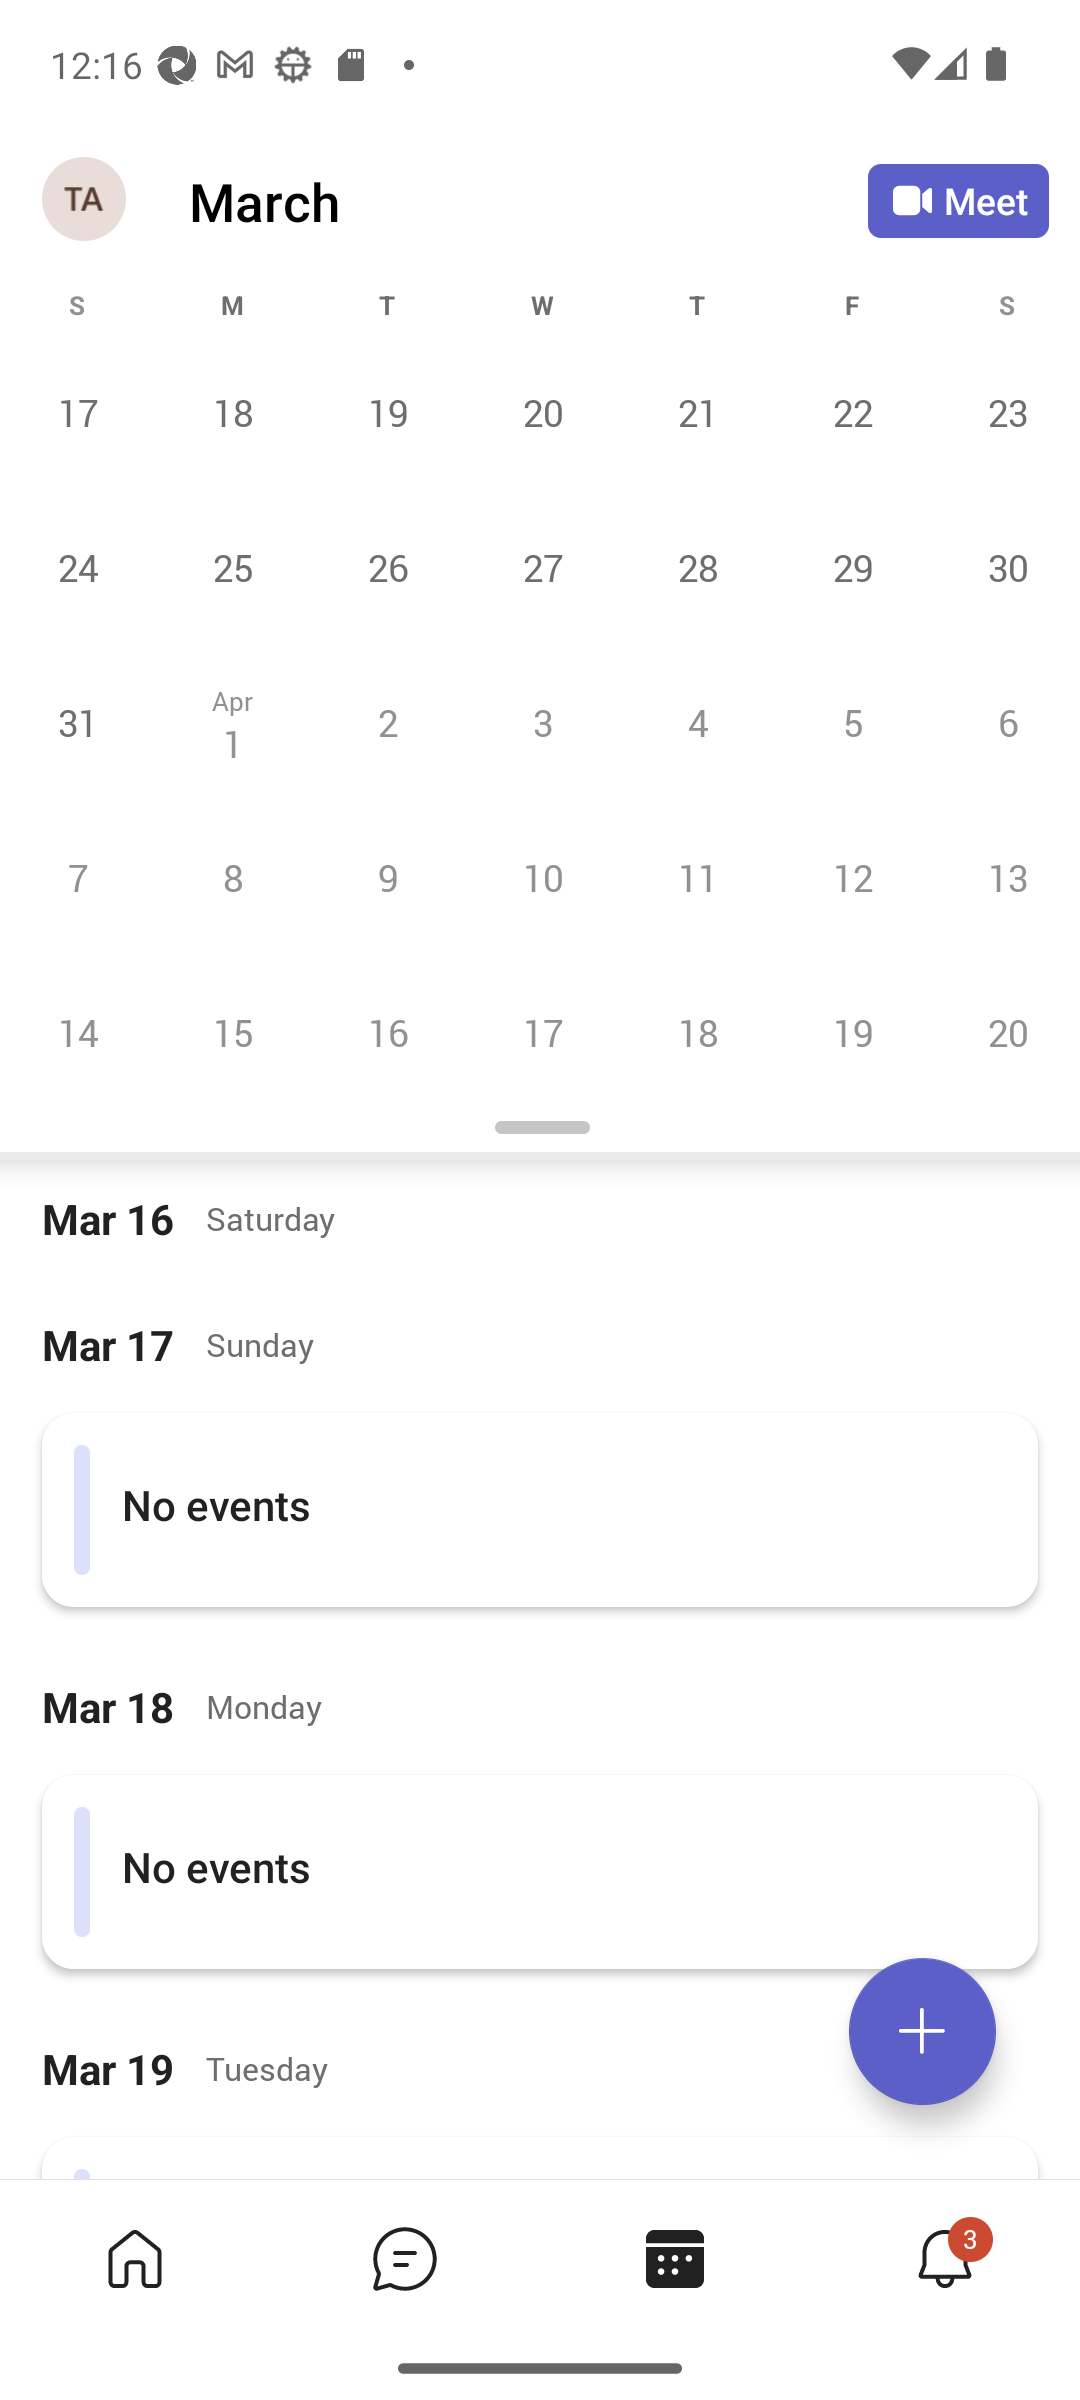 Image resolution: width=1080 pixels, height=2400 pixels. What do you see at coordinates (232, 722) in the screenshot?
I see `Monday, April 1 Apr 1` at bounding box center [232, 722].